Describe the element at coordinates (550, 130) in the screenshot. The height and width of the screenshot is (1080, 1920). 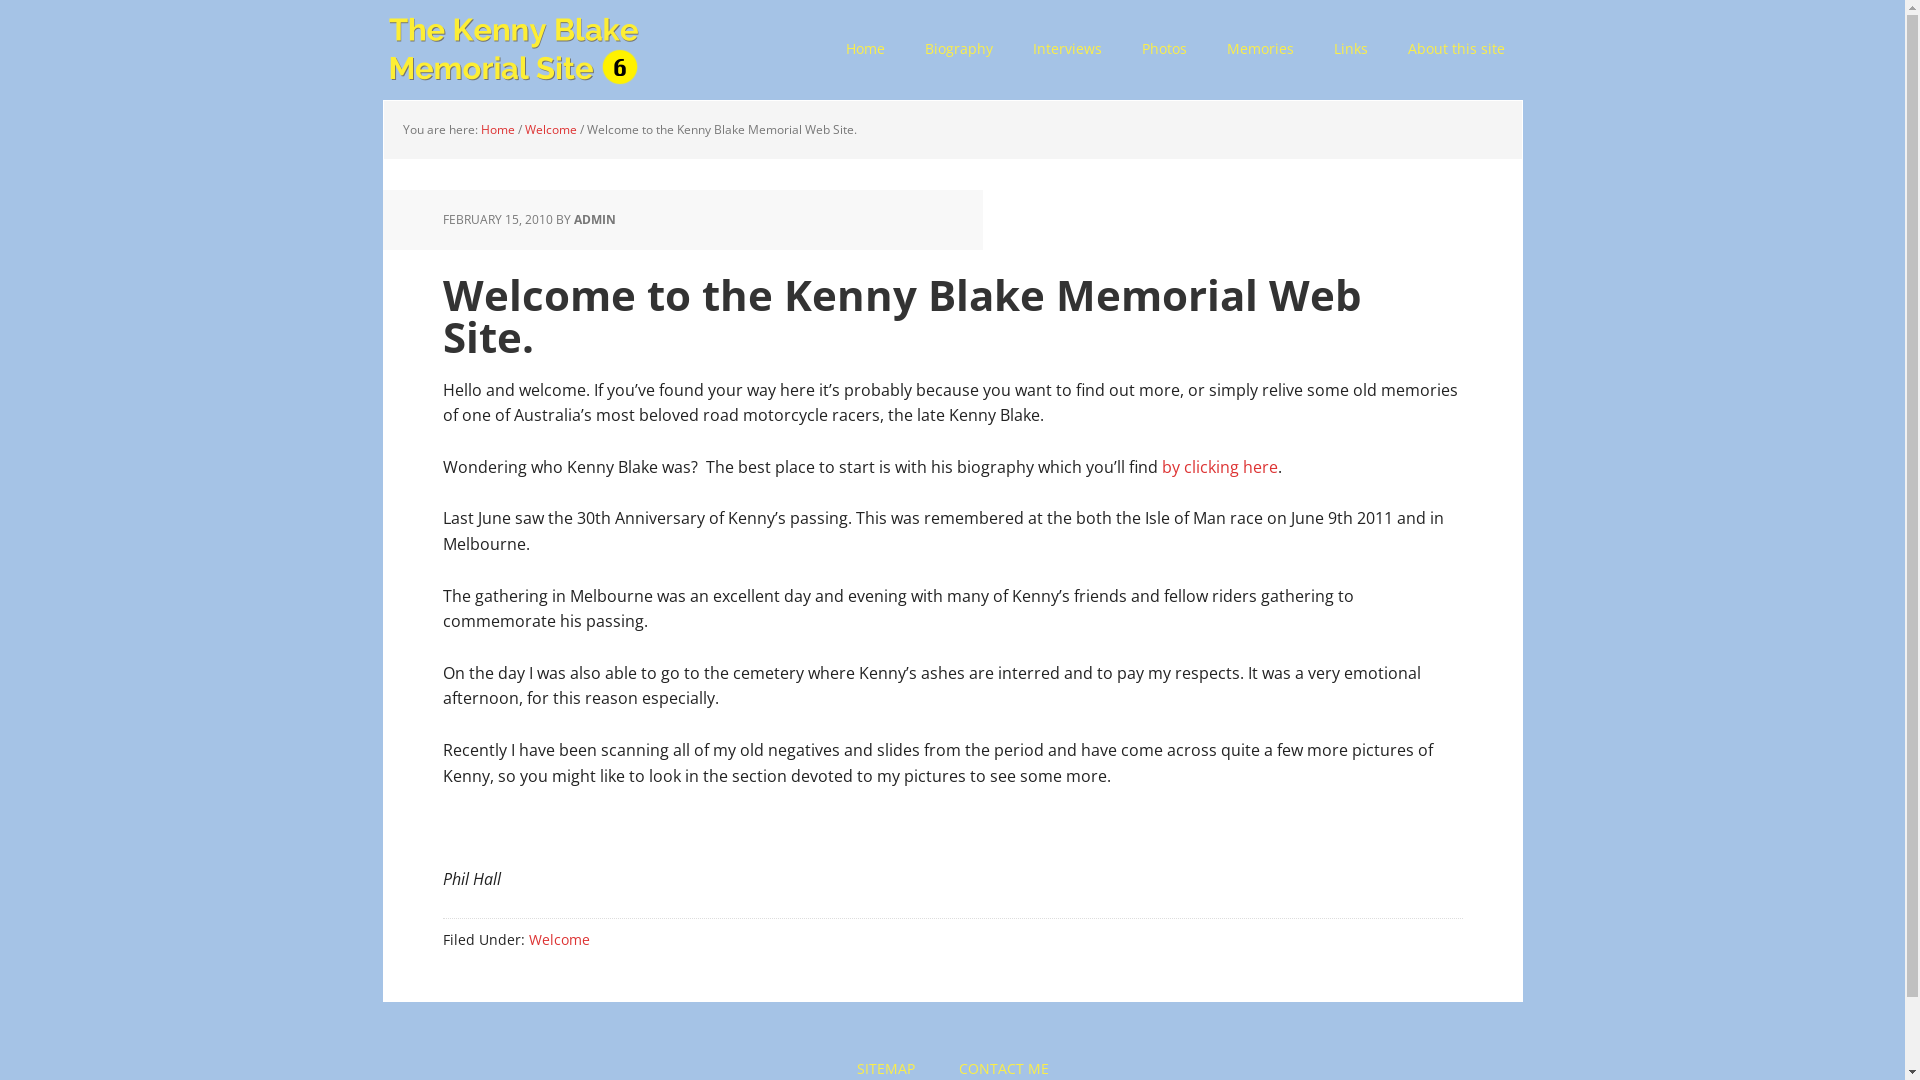
I see `Welcome` at that location.